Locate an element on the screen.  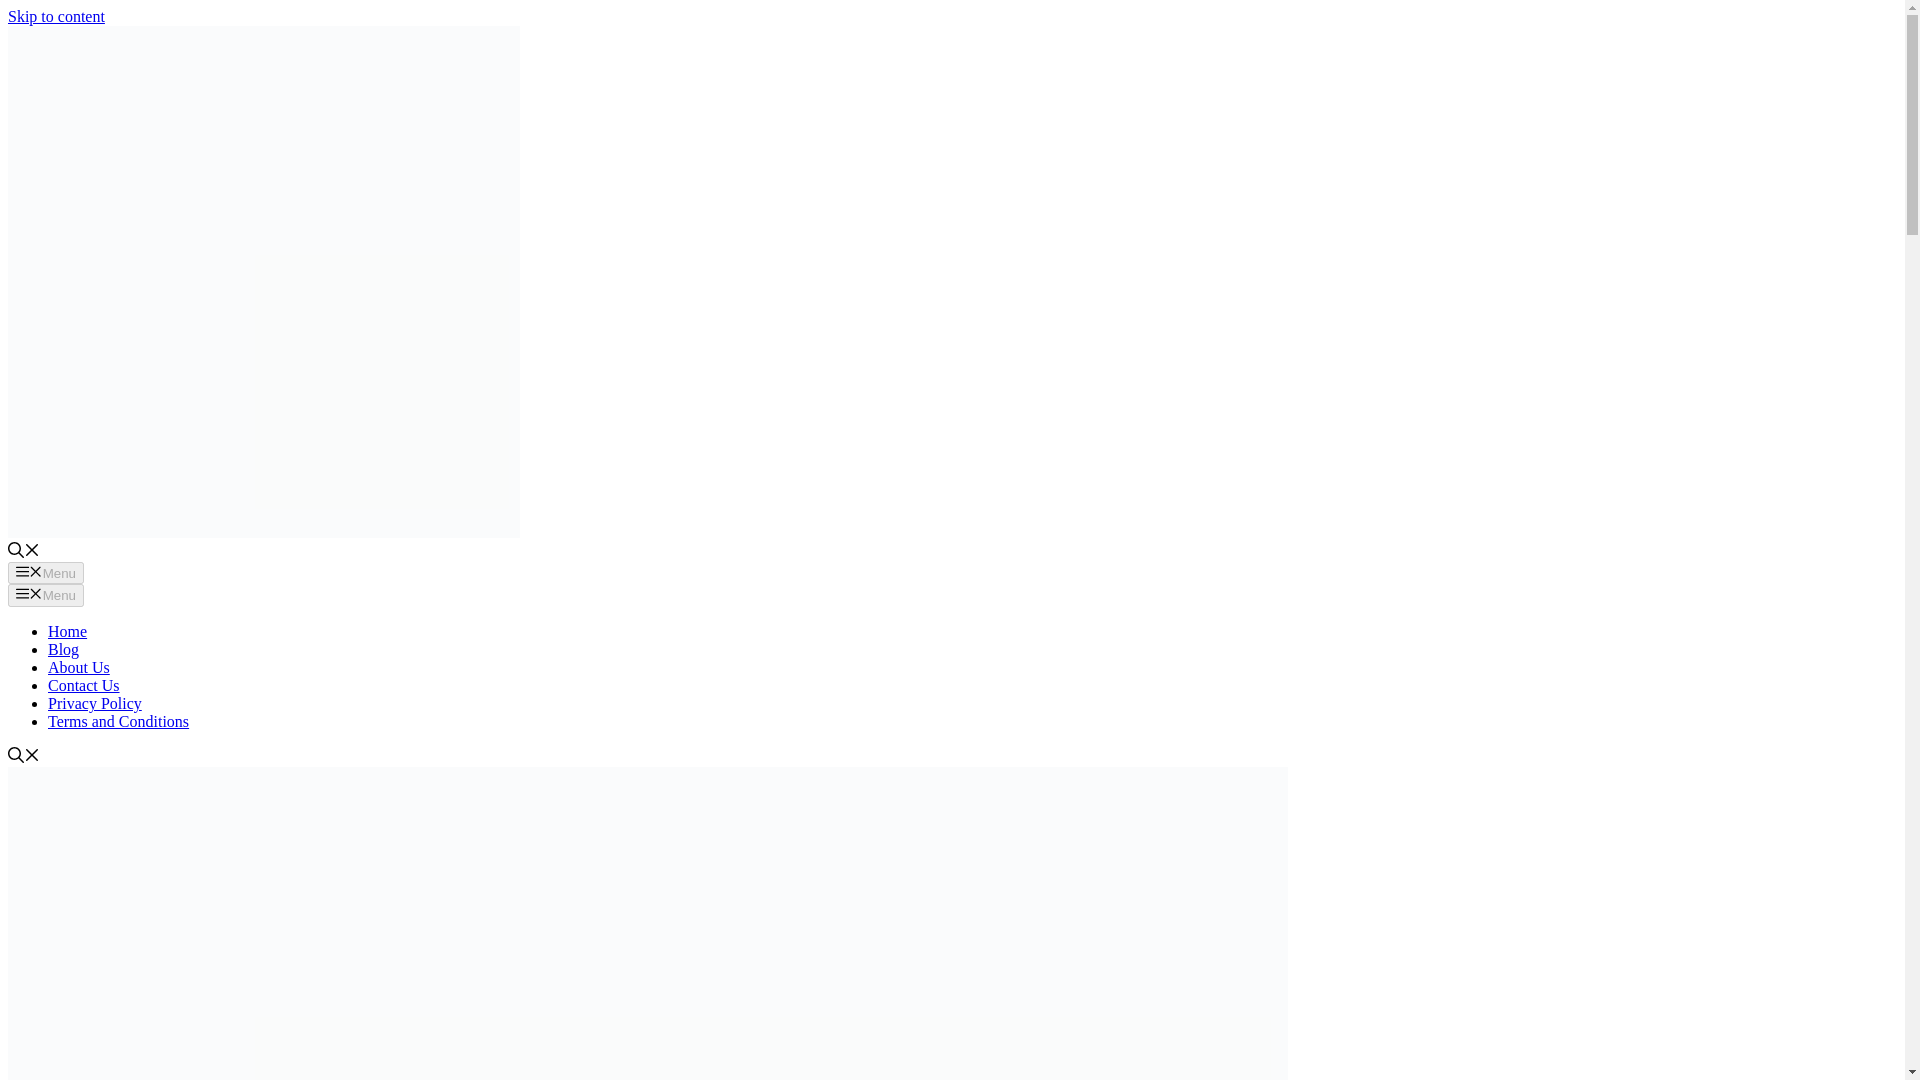
Privacy Policy is located at coordinates (95, 703).